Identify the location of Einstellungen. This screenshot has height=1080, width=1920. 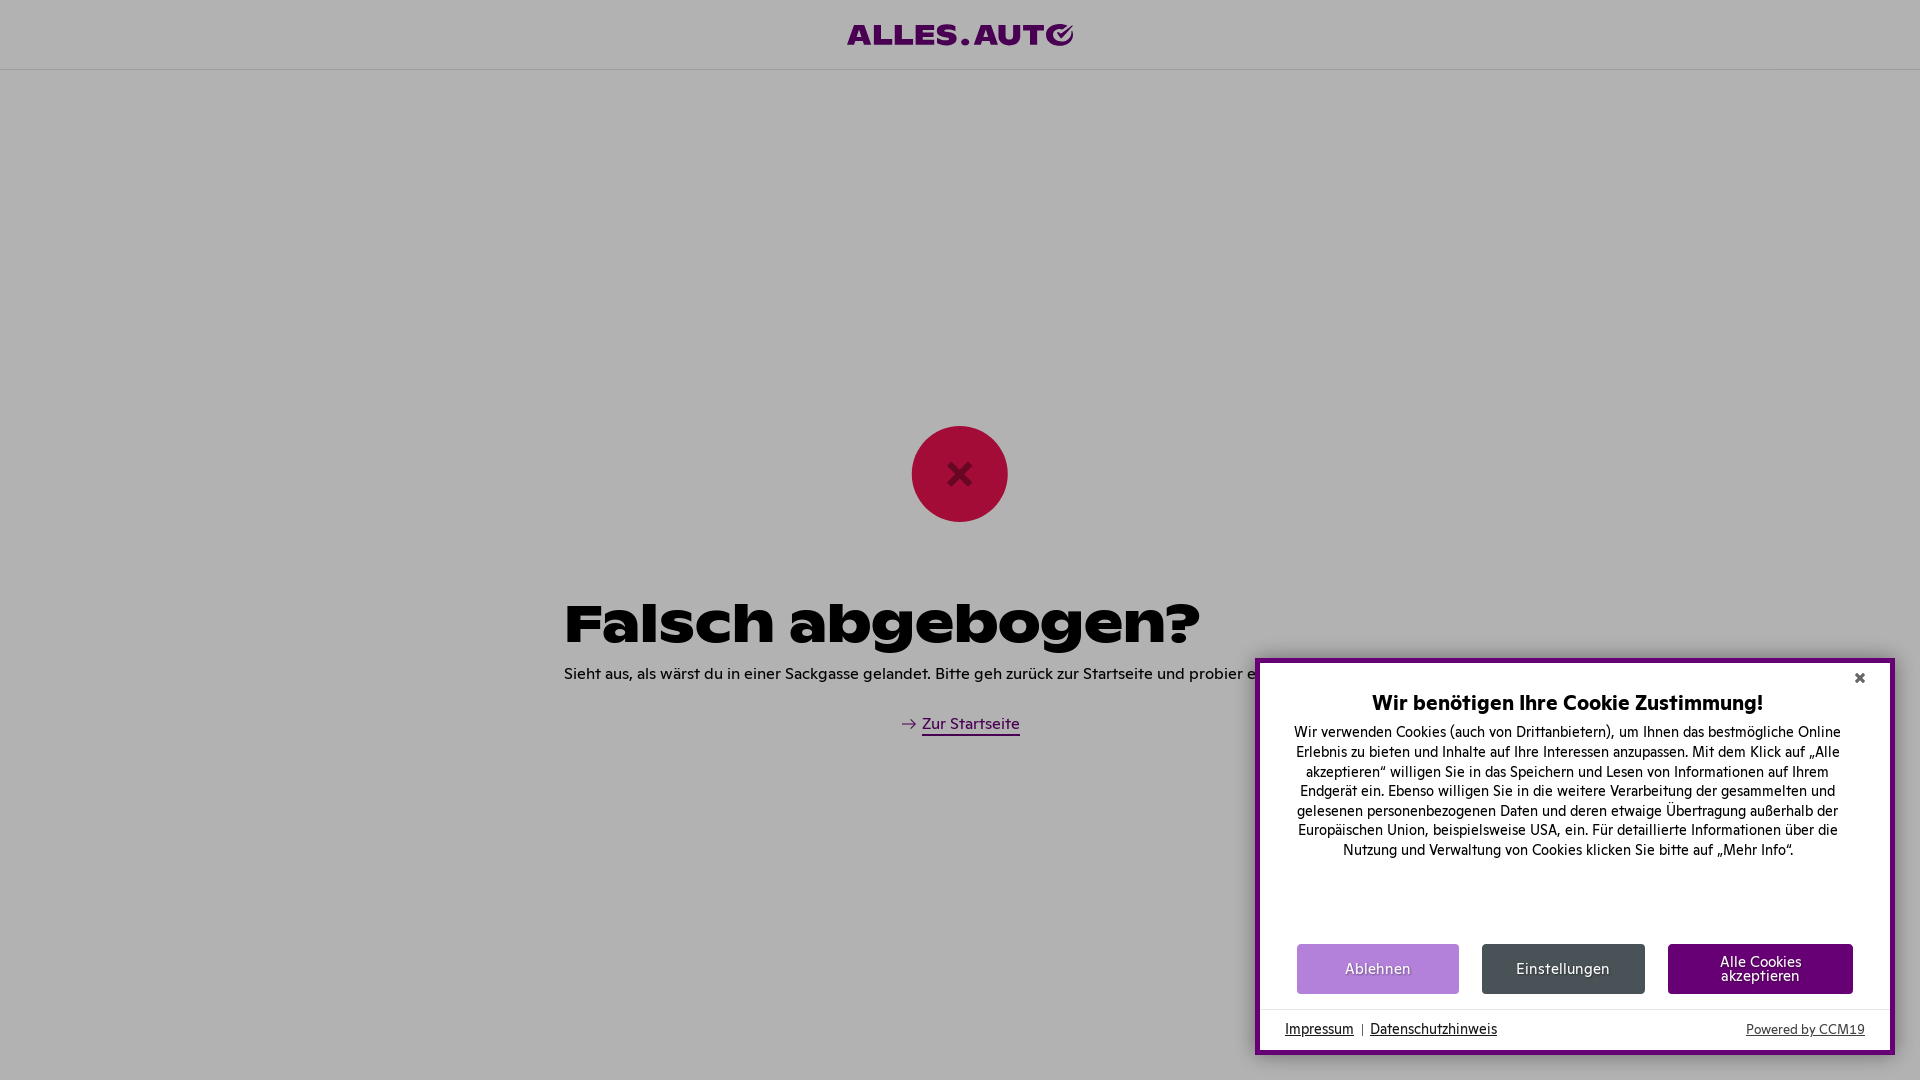
(1563, 969).